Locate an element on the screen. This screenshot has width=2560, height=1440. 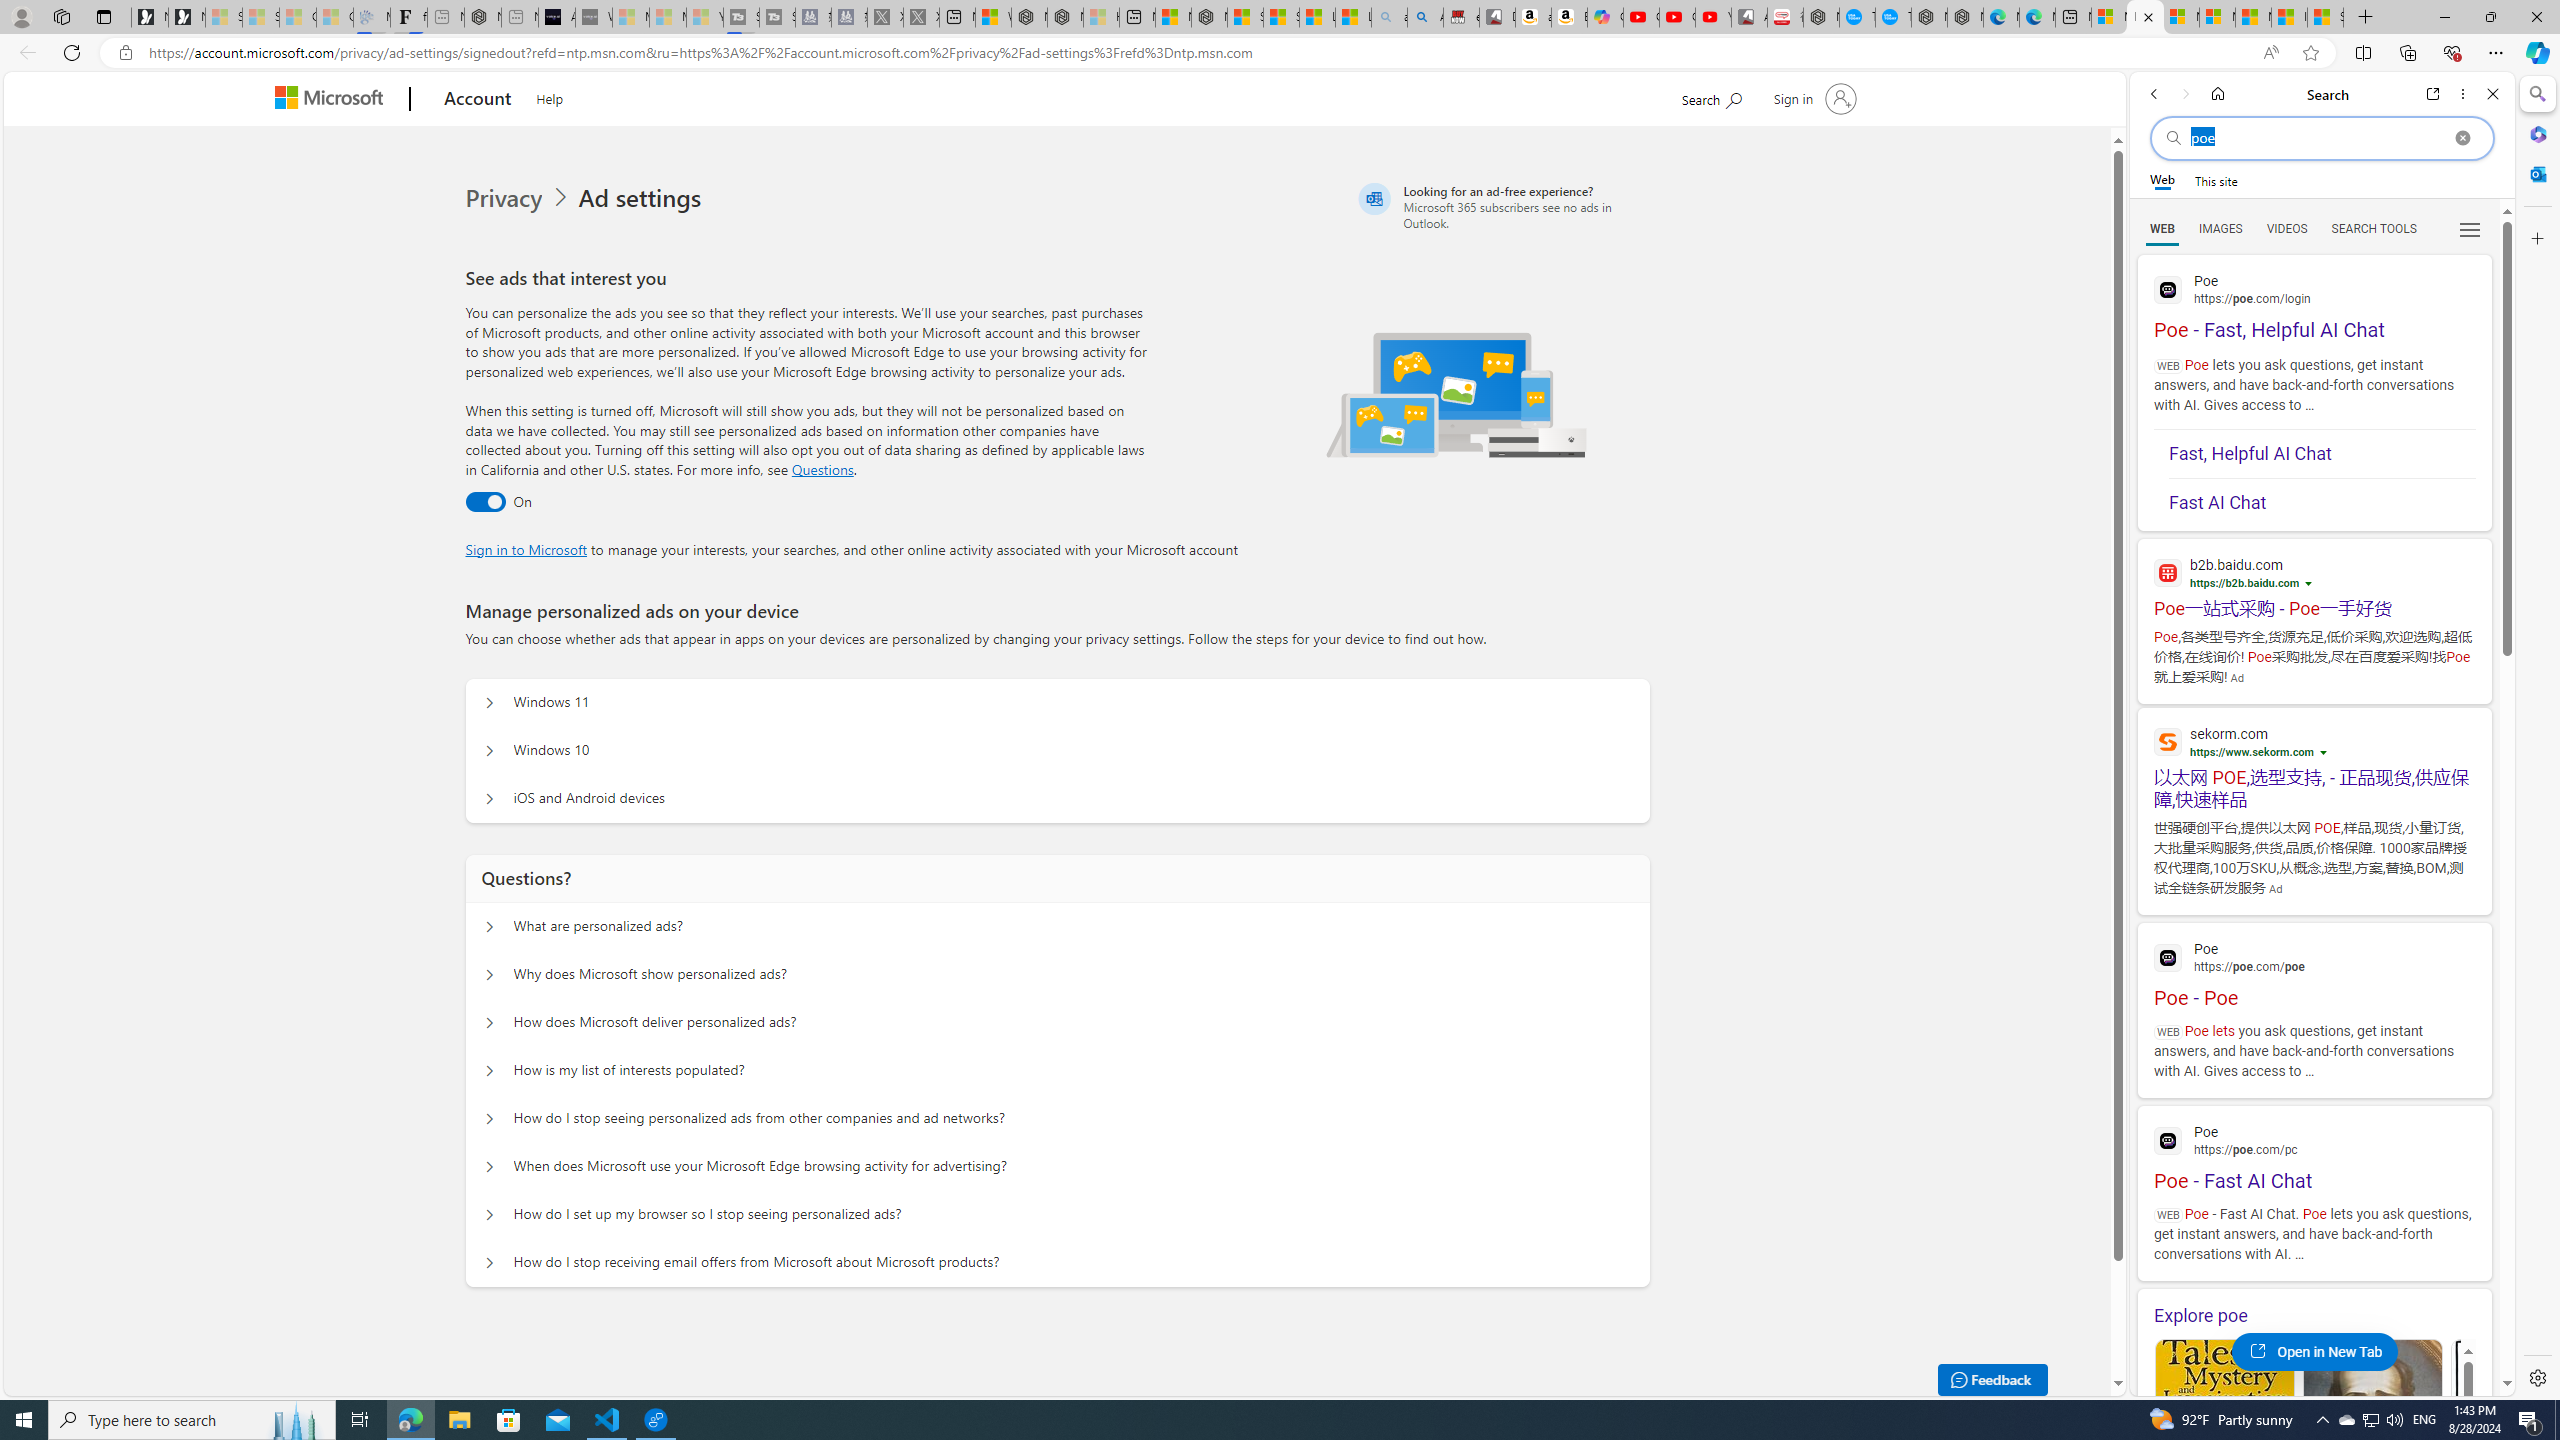
Home is located at coordinates (2218, 94).